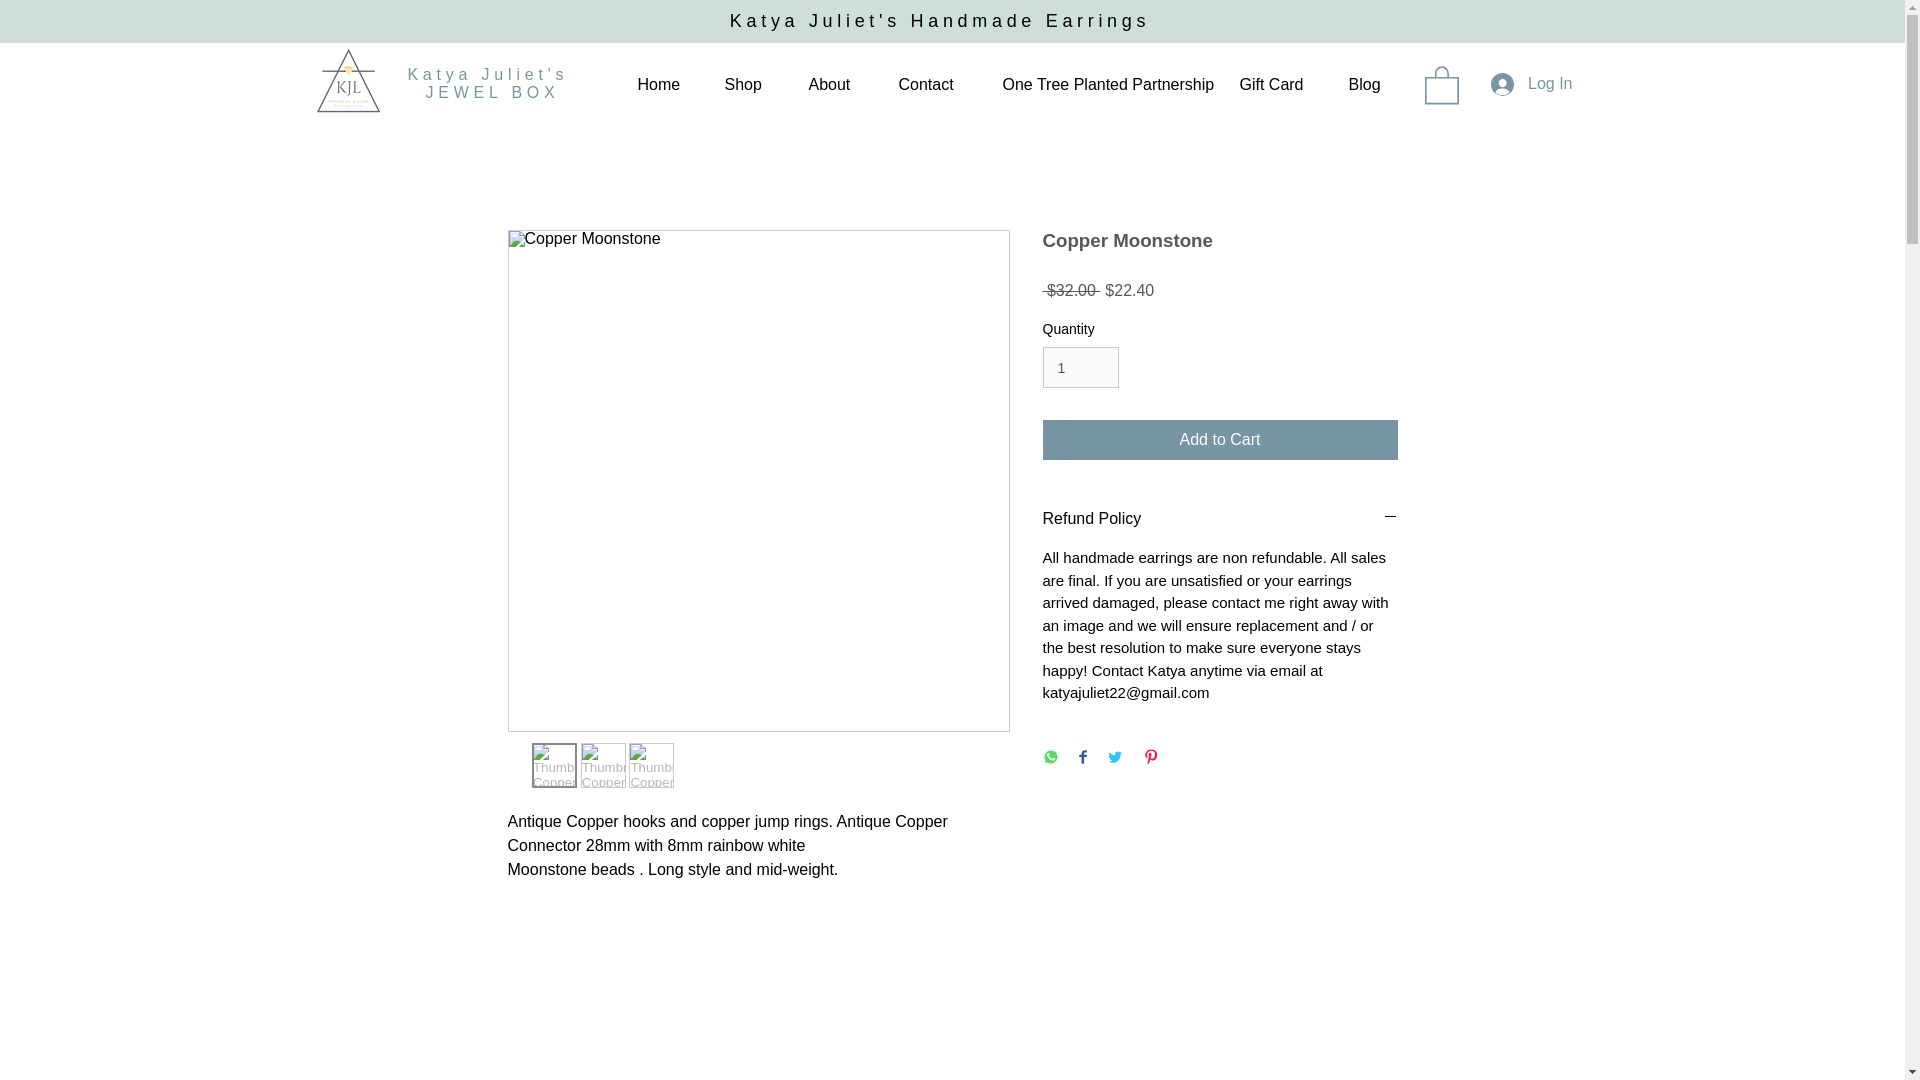 Image resolution: width=1920 pixels, height=1080 pixels. I want to click on About, so click(828, 85).